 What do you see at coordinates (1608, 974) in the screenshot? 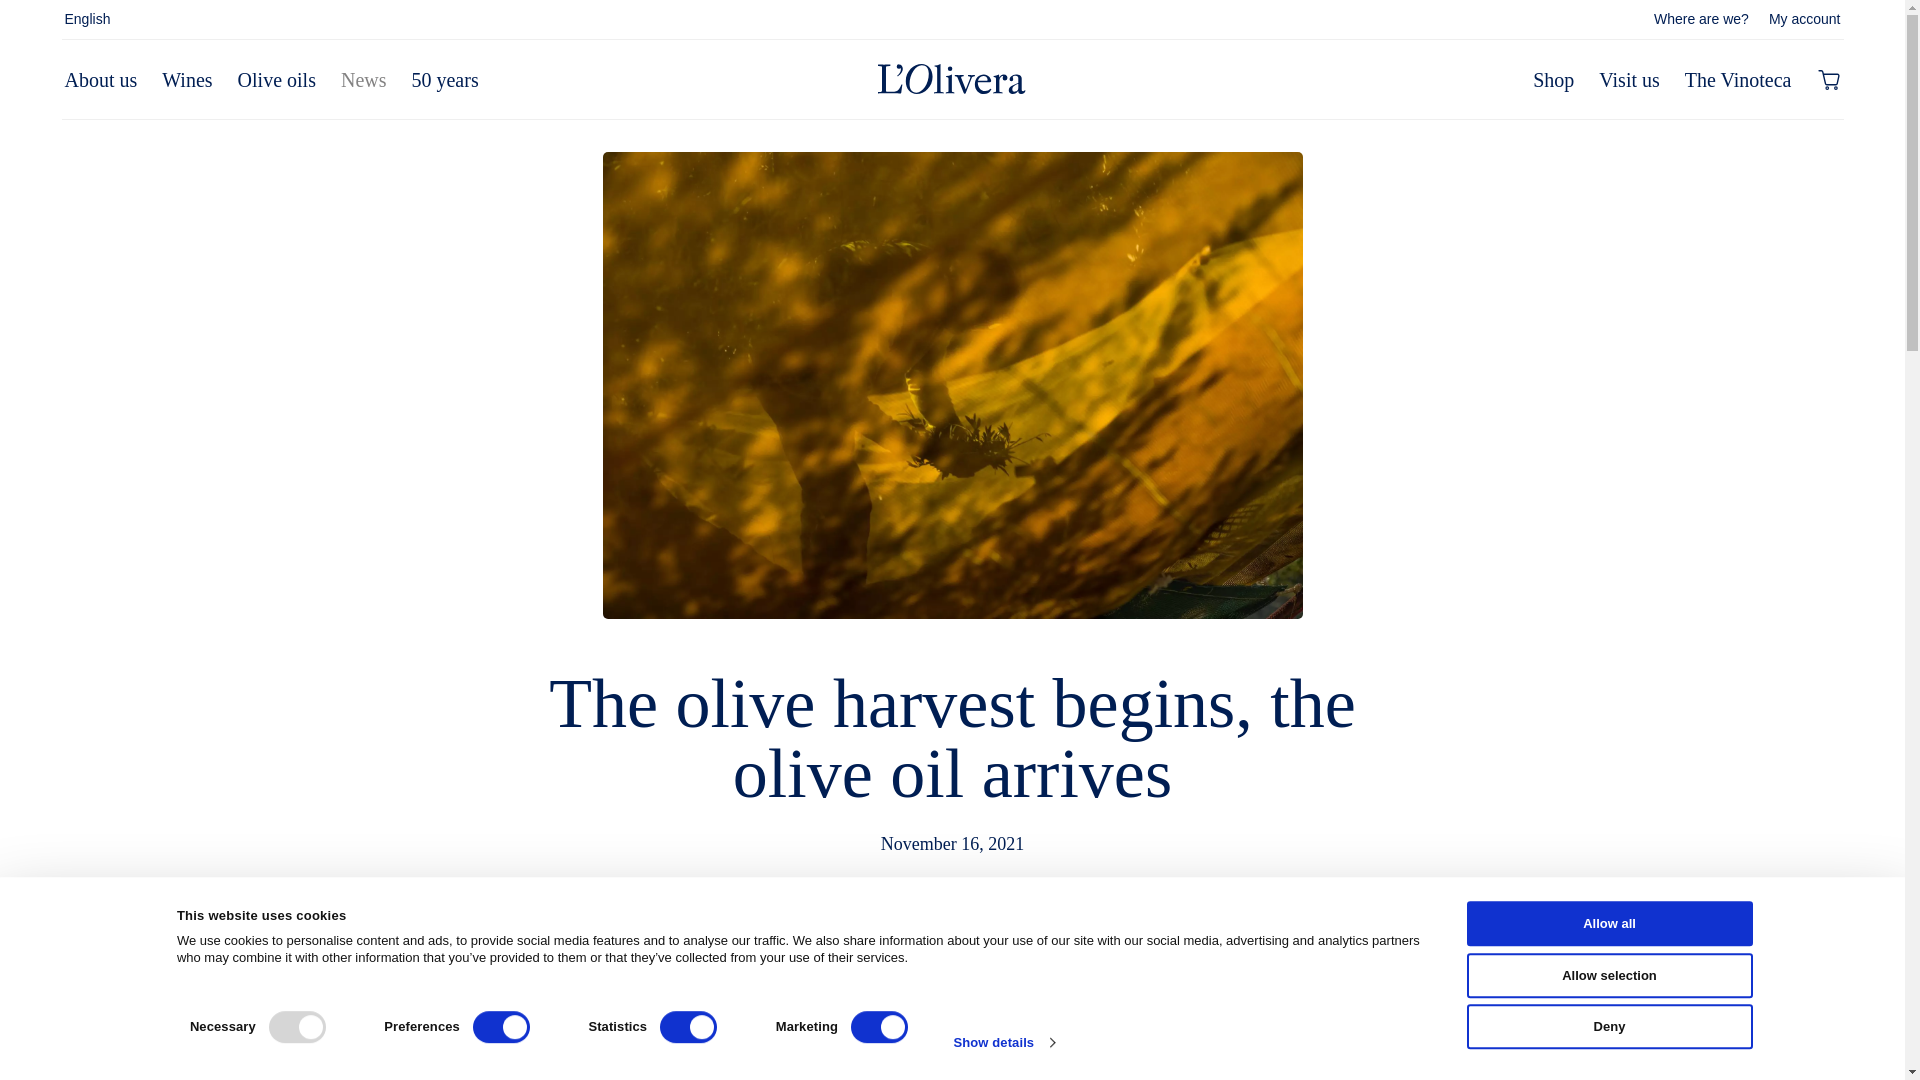
I see `Allow selection` at bounding box center [1608, 974].